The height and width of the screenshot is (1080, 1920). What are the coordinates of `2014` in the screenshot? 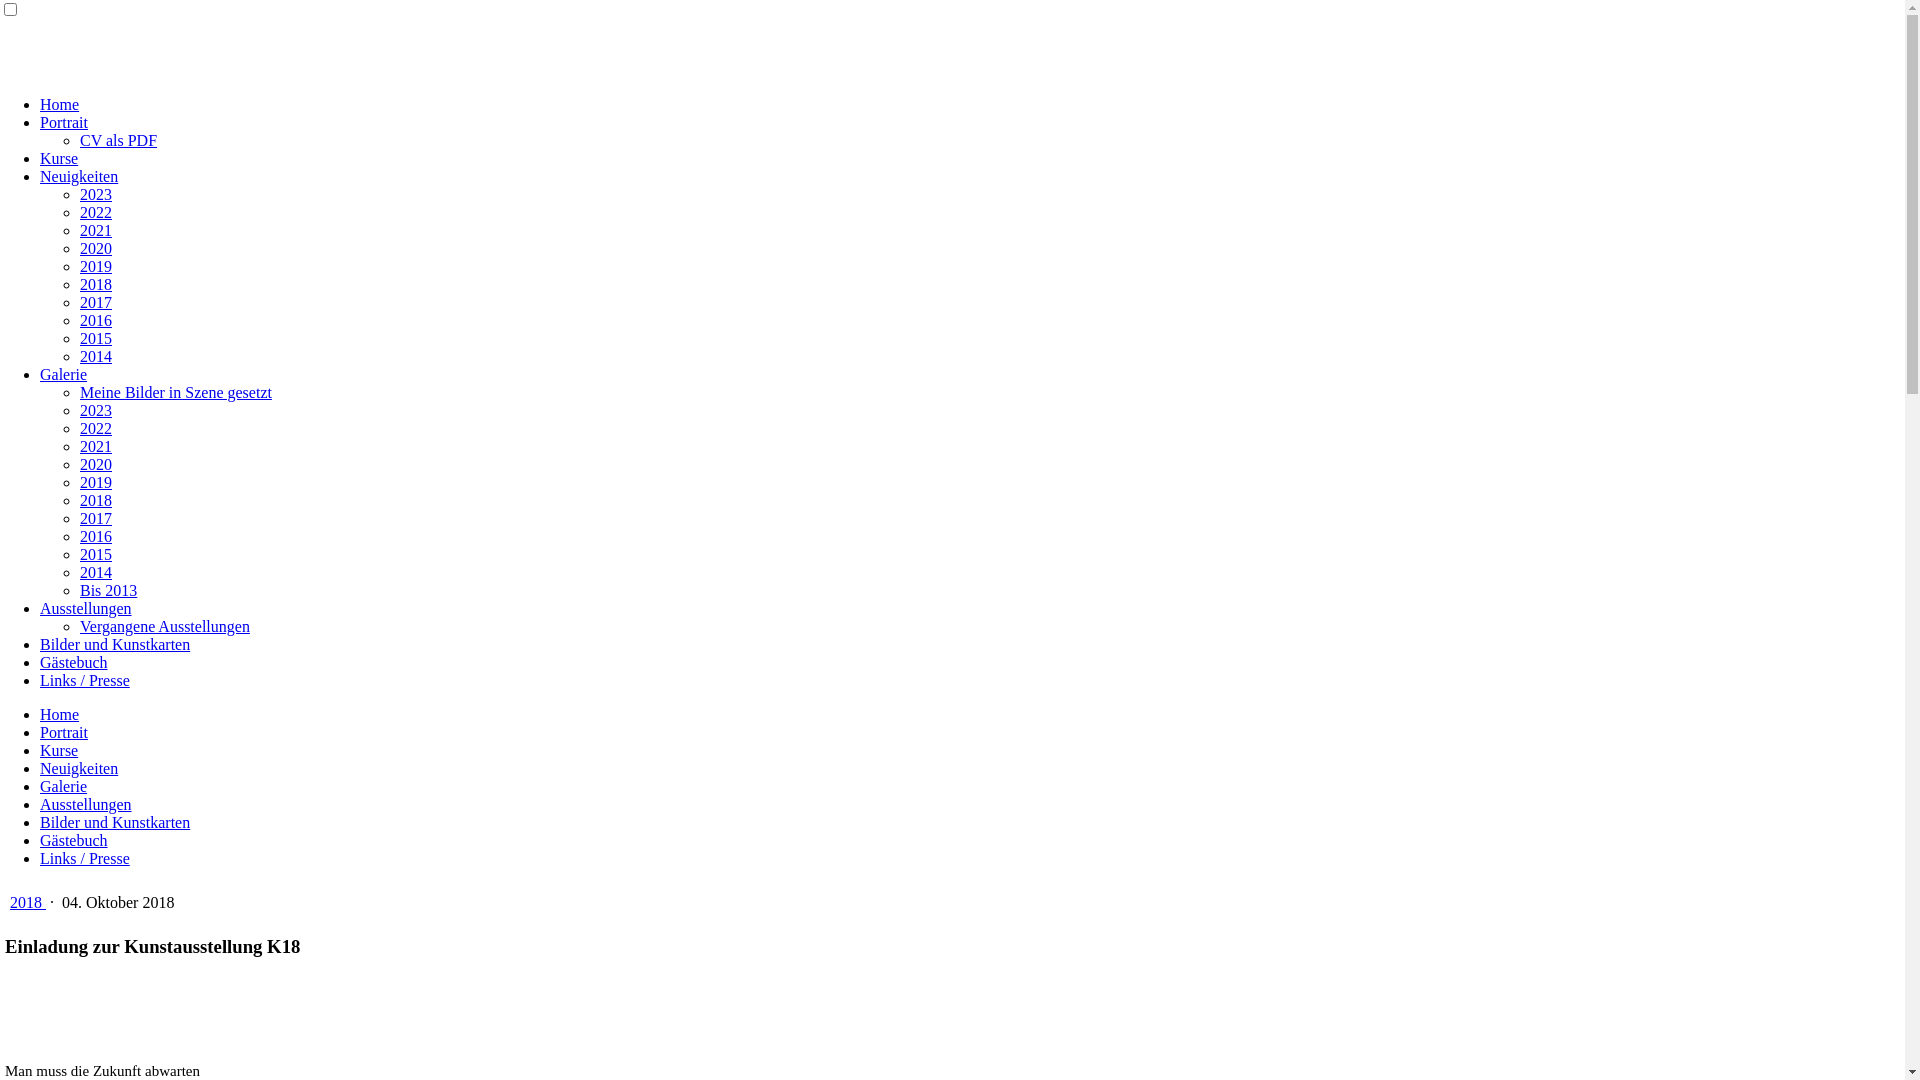 It's located at (96, 572).